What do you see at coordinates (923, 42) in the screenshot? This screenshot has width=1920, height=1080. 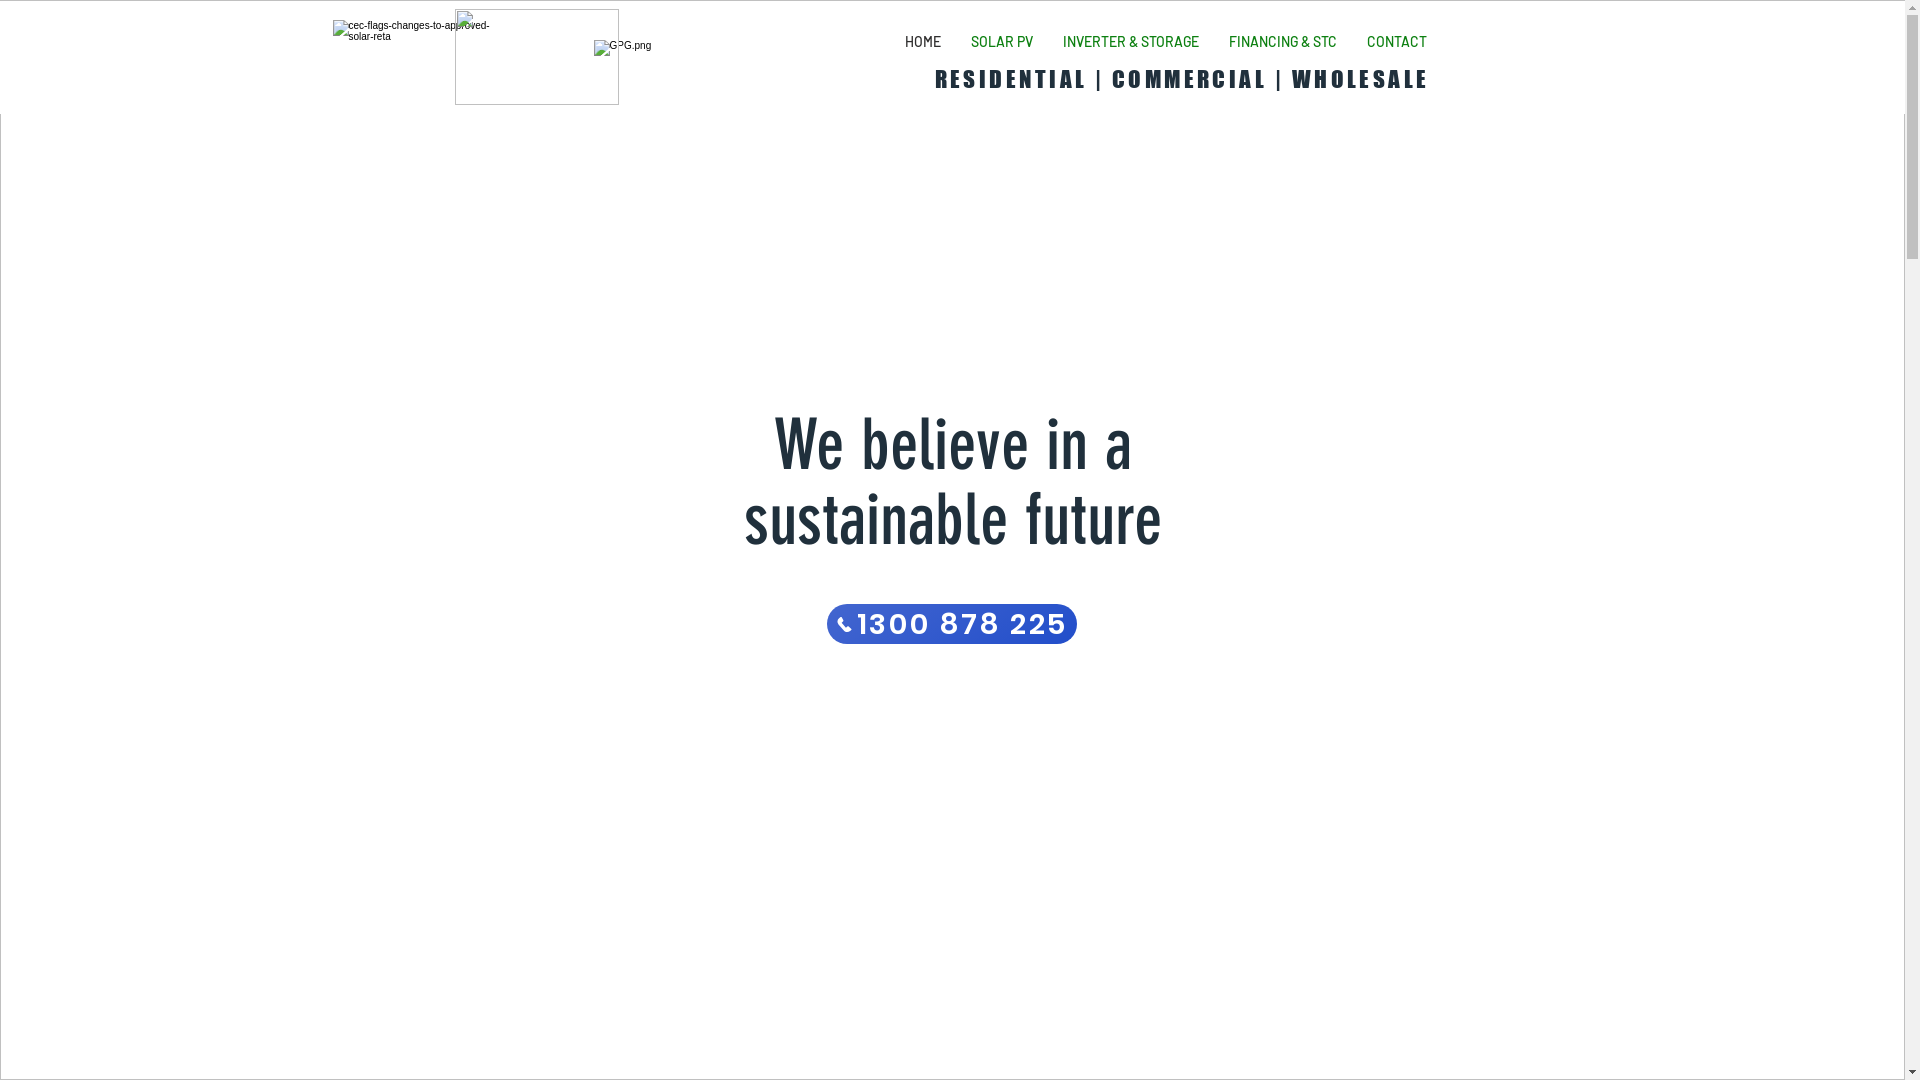 I see `HOME` at bounding box center [923, 42].